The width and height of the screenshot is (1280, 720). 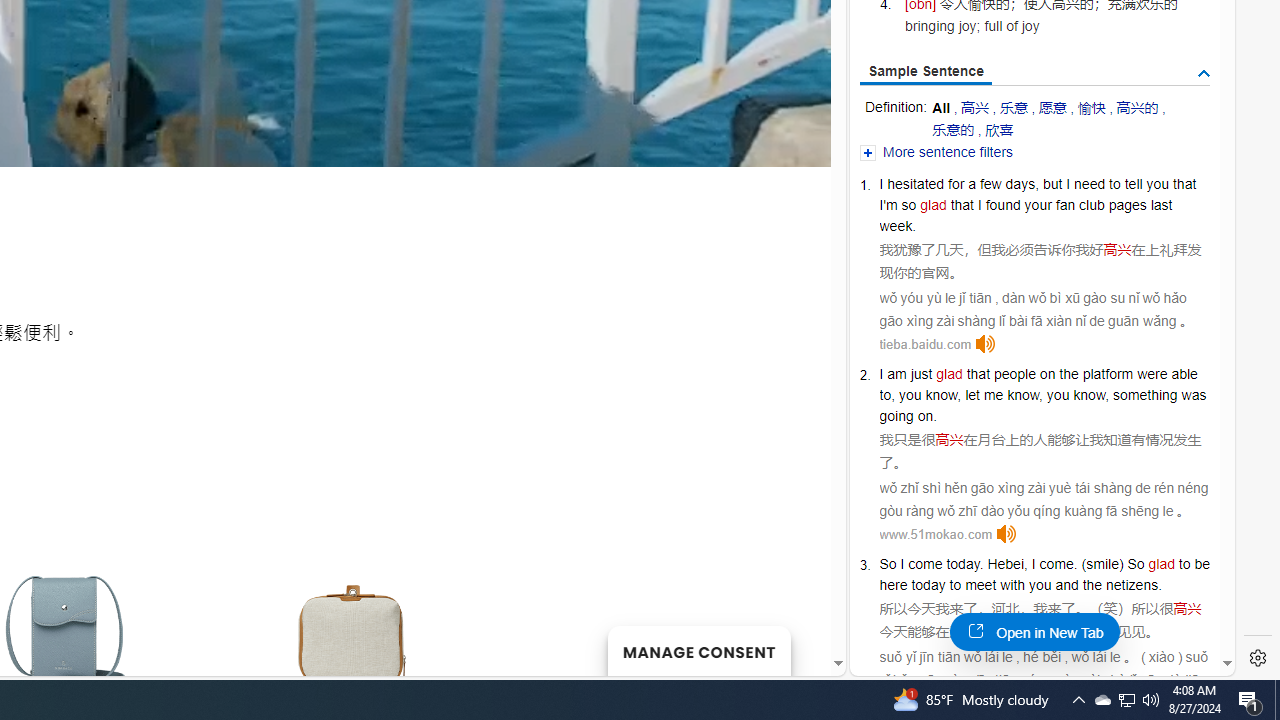 What do you see at coordinates (1120, 563) in the screenshot?
I see `)` at bounding box center [1120, 563].